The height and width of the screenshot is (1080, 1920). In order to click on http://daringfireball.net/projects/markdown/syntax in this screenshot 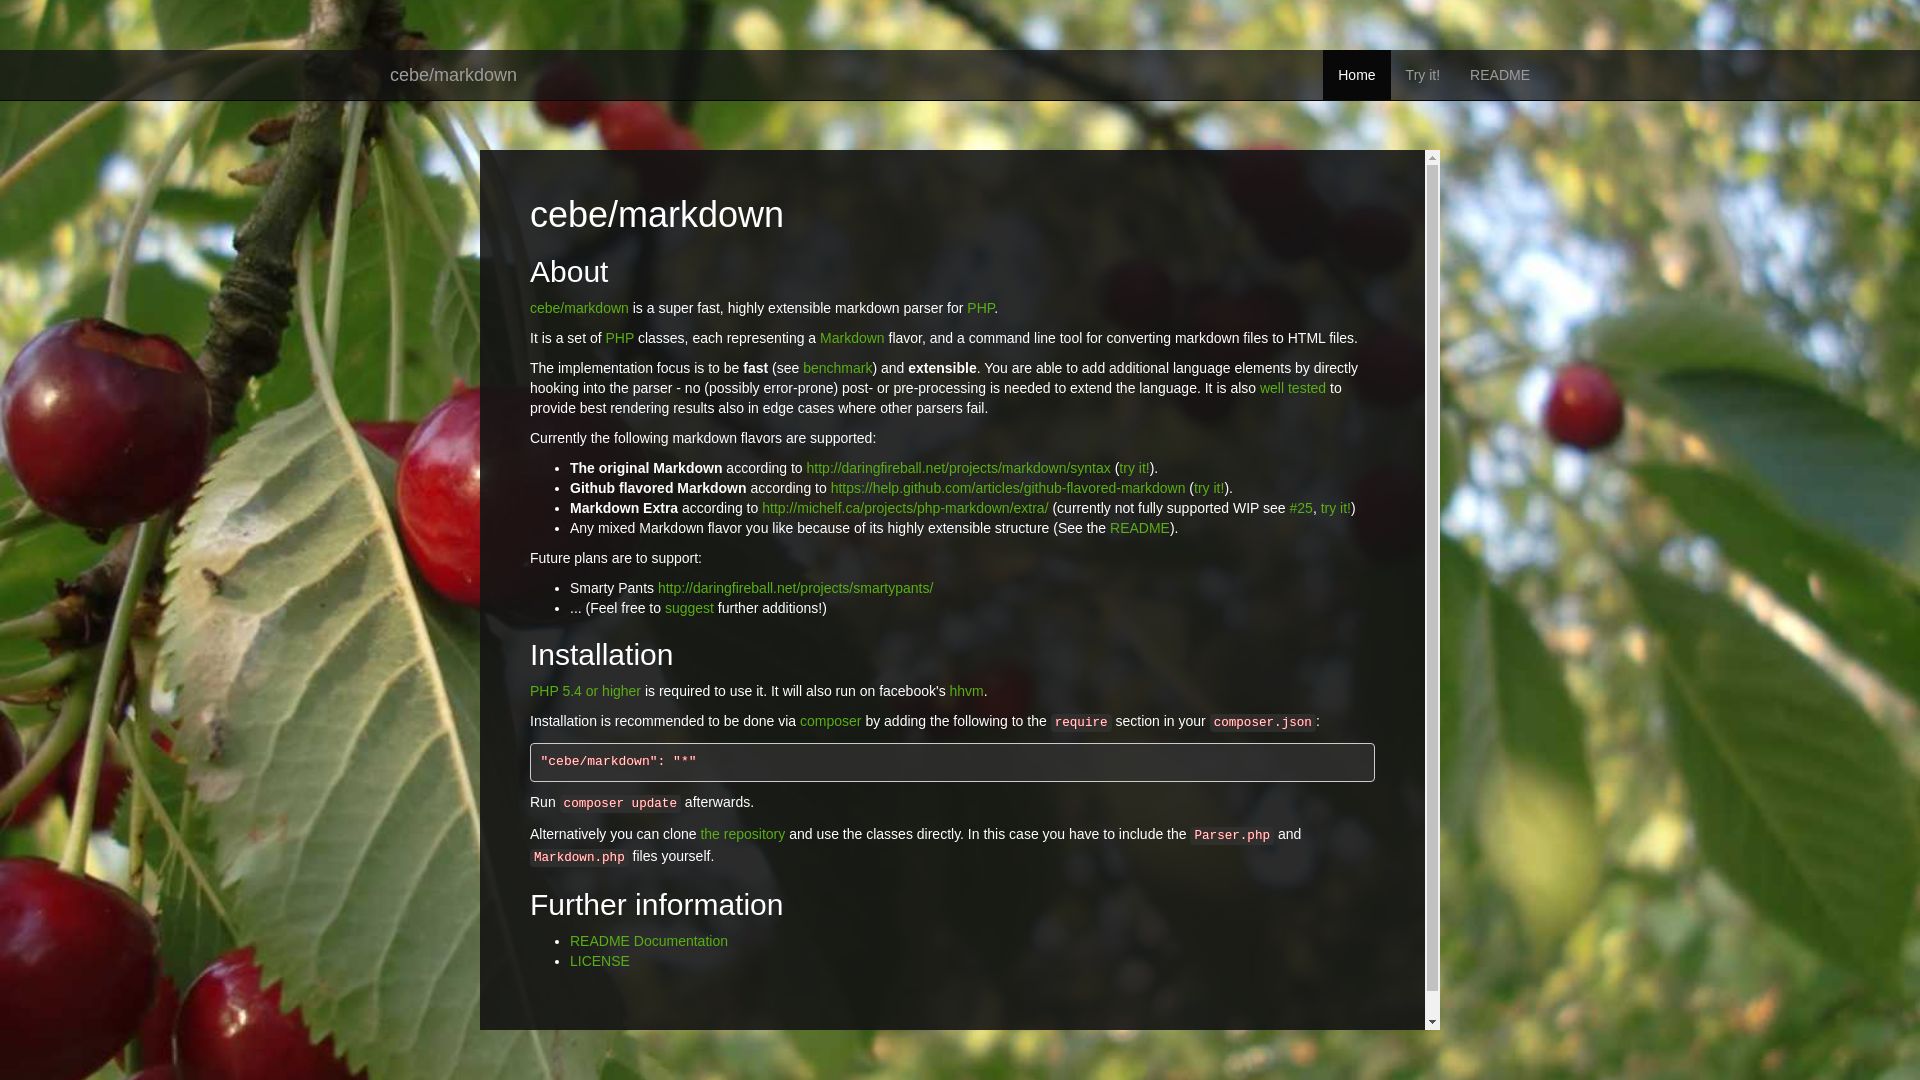, I will do `click(959, 468)`.